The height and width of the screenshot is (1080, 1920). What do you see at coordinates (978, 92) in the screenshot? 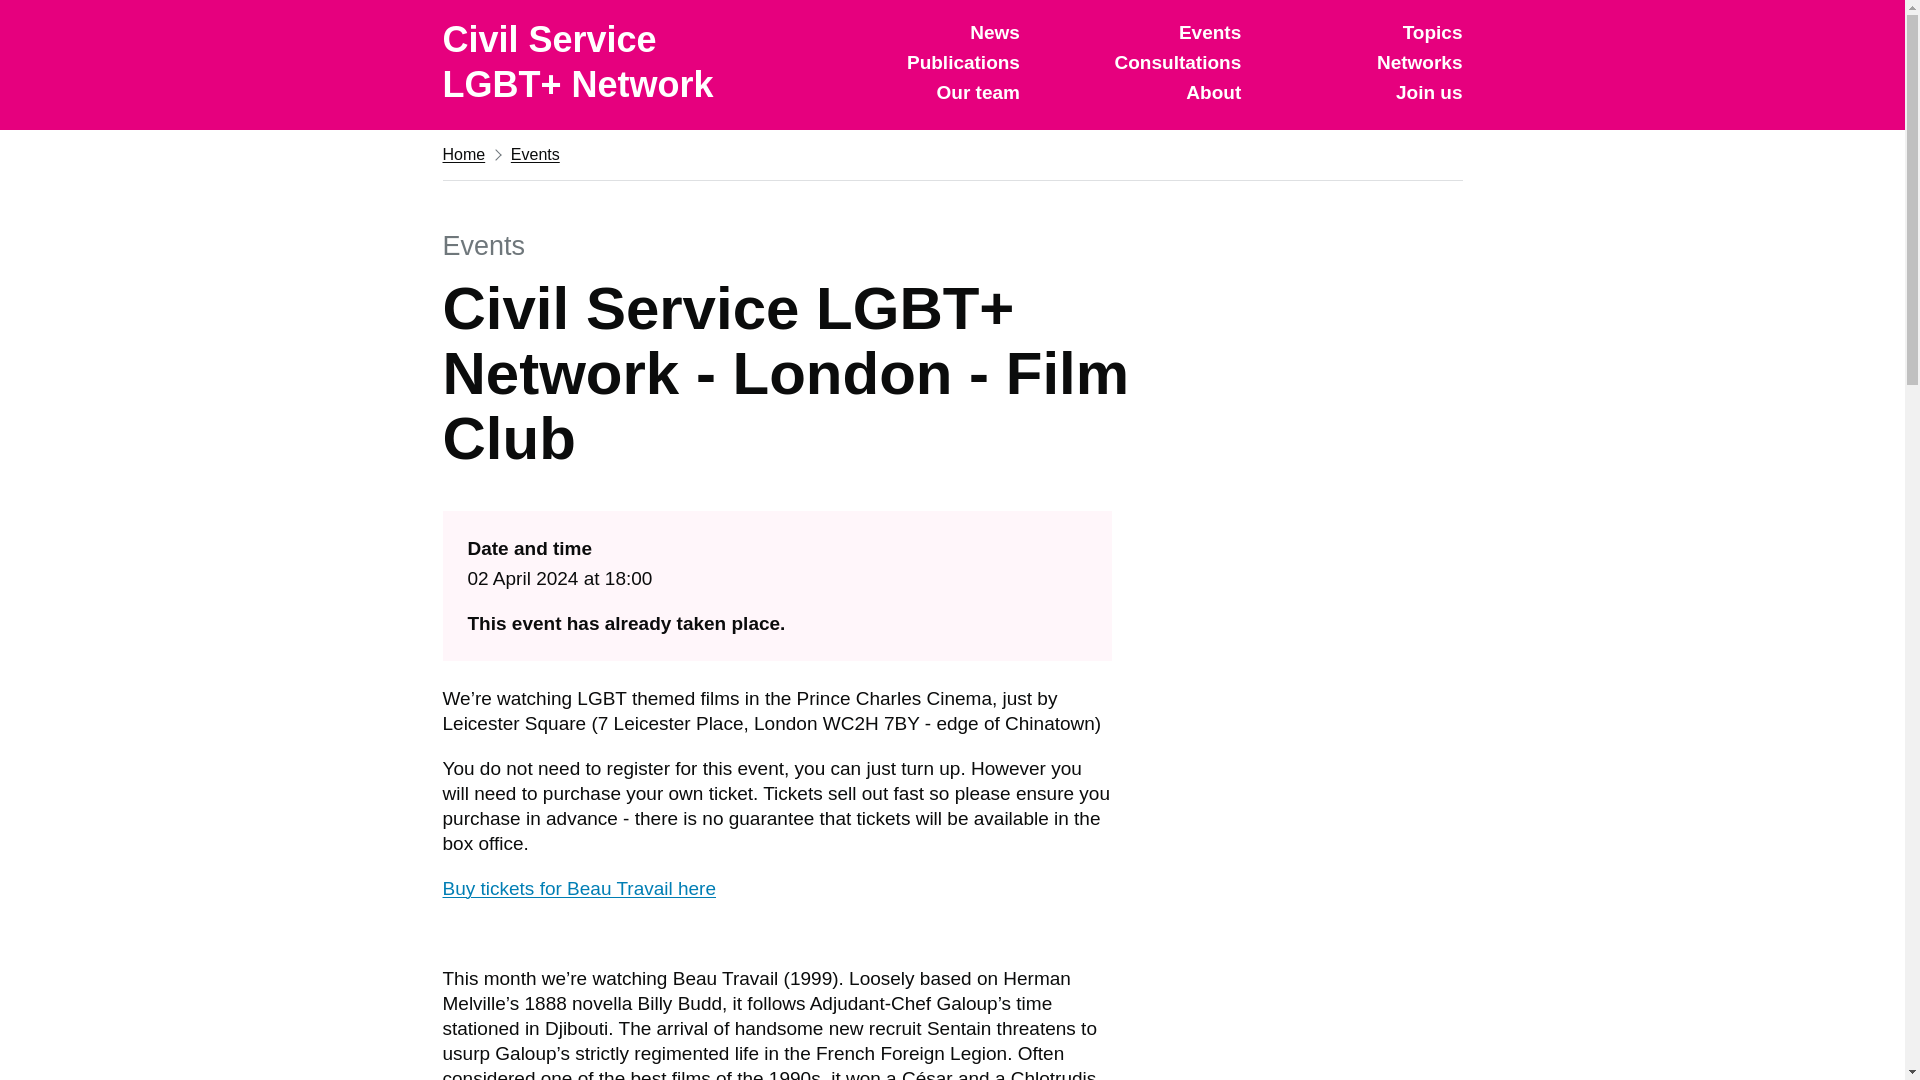
I see `Our team` at bounding box center [978, 92].